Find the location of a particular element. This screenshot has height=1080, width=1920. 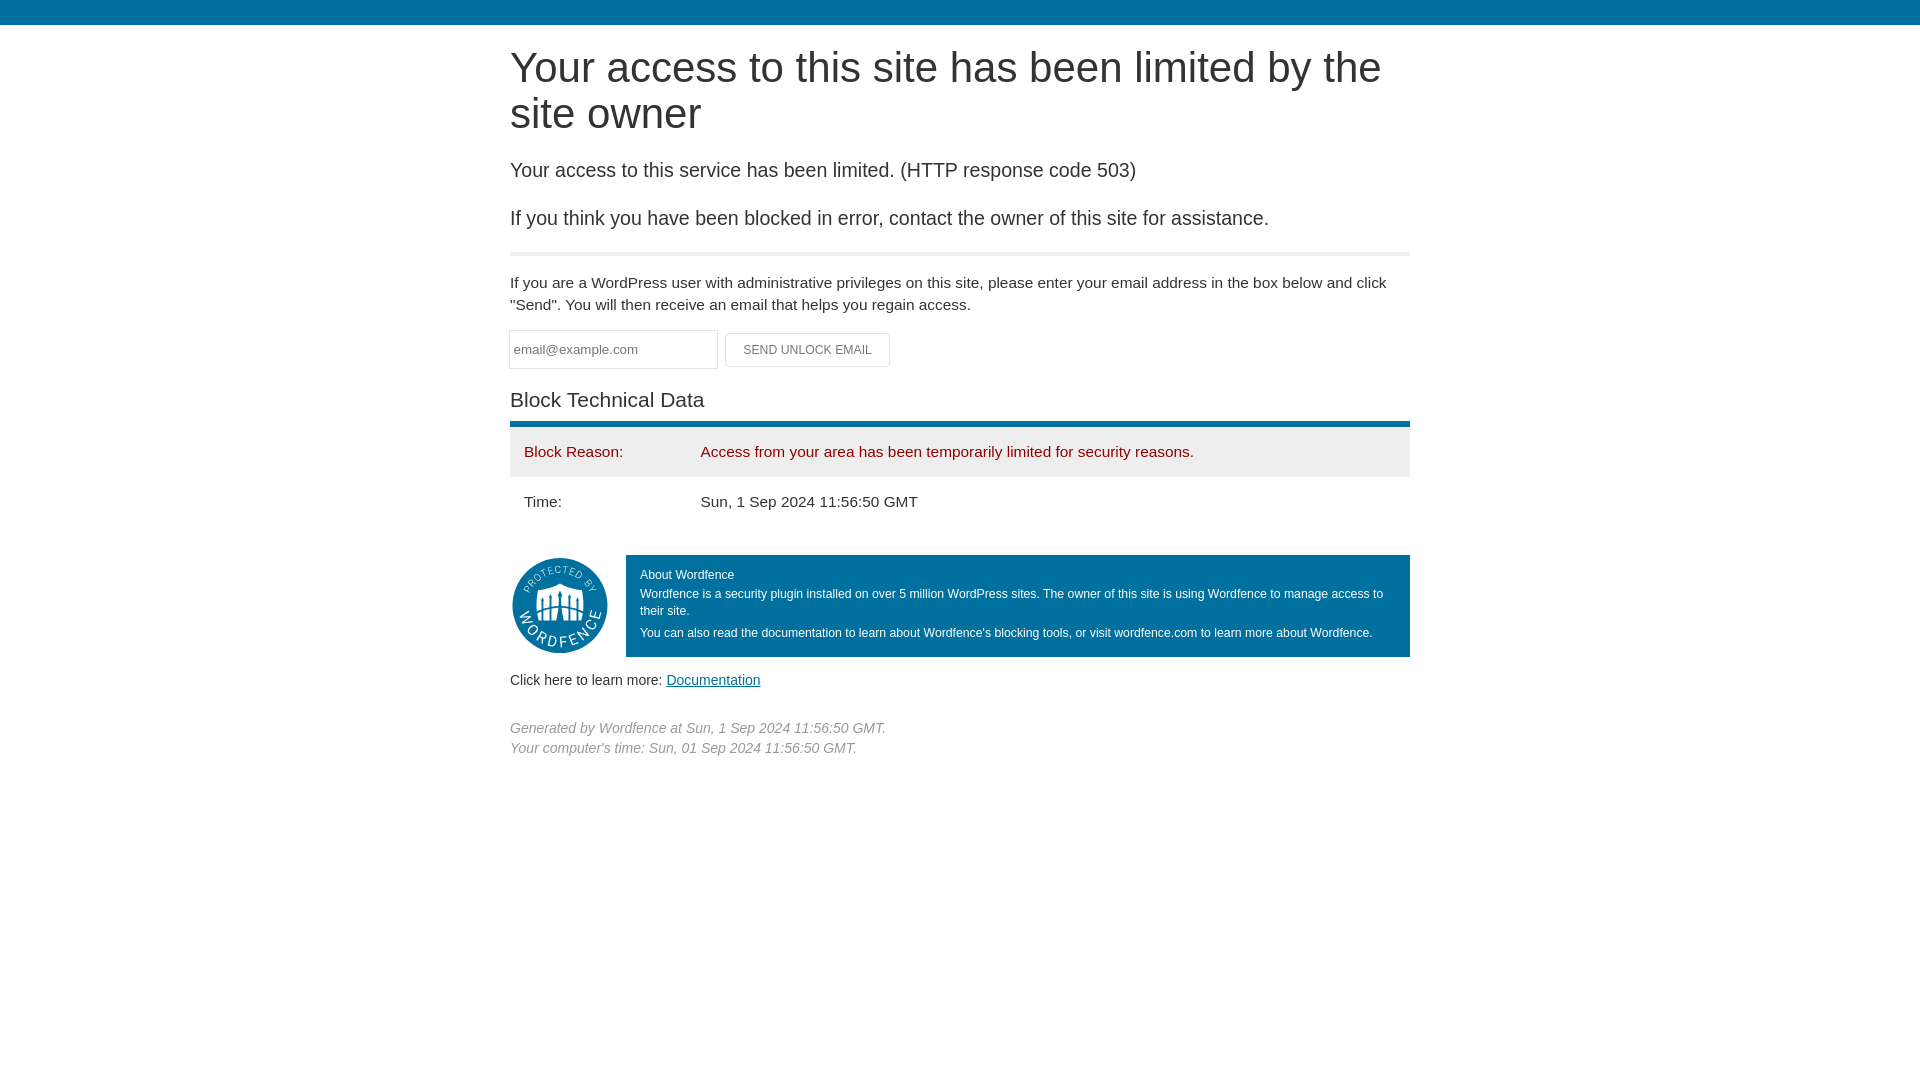

Send Unlock Email is located at coordinates (808, 350).